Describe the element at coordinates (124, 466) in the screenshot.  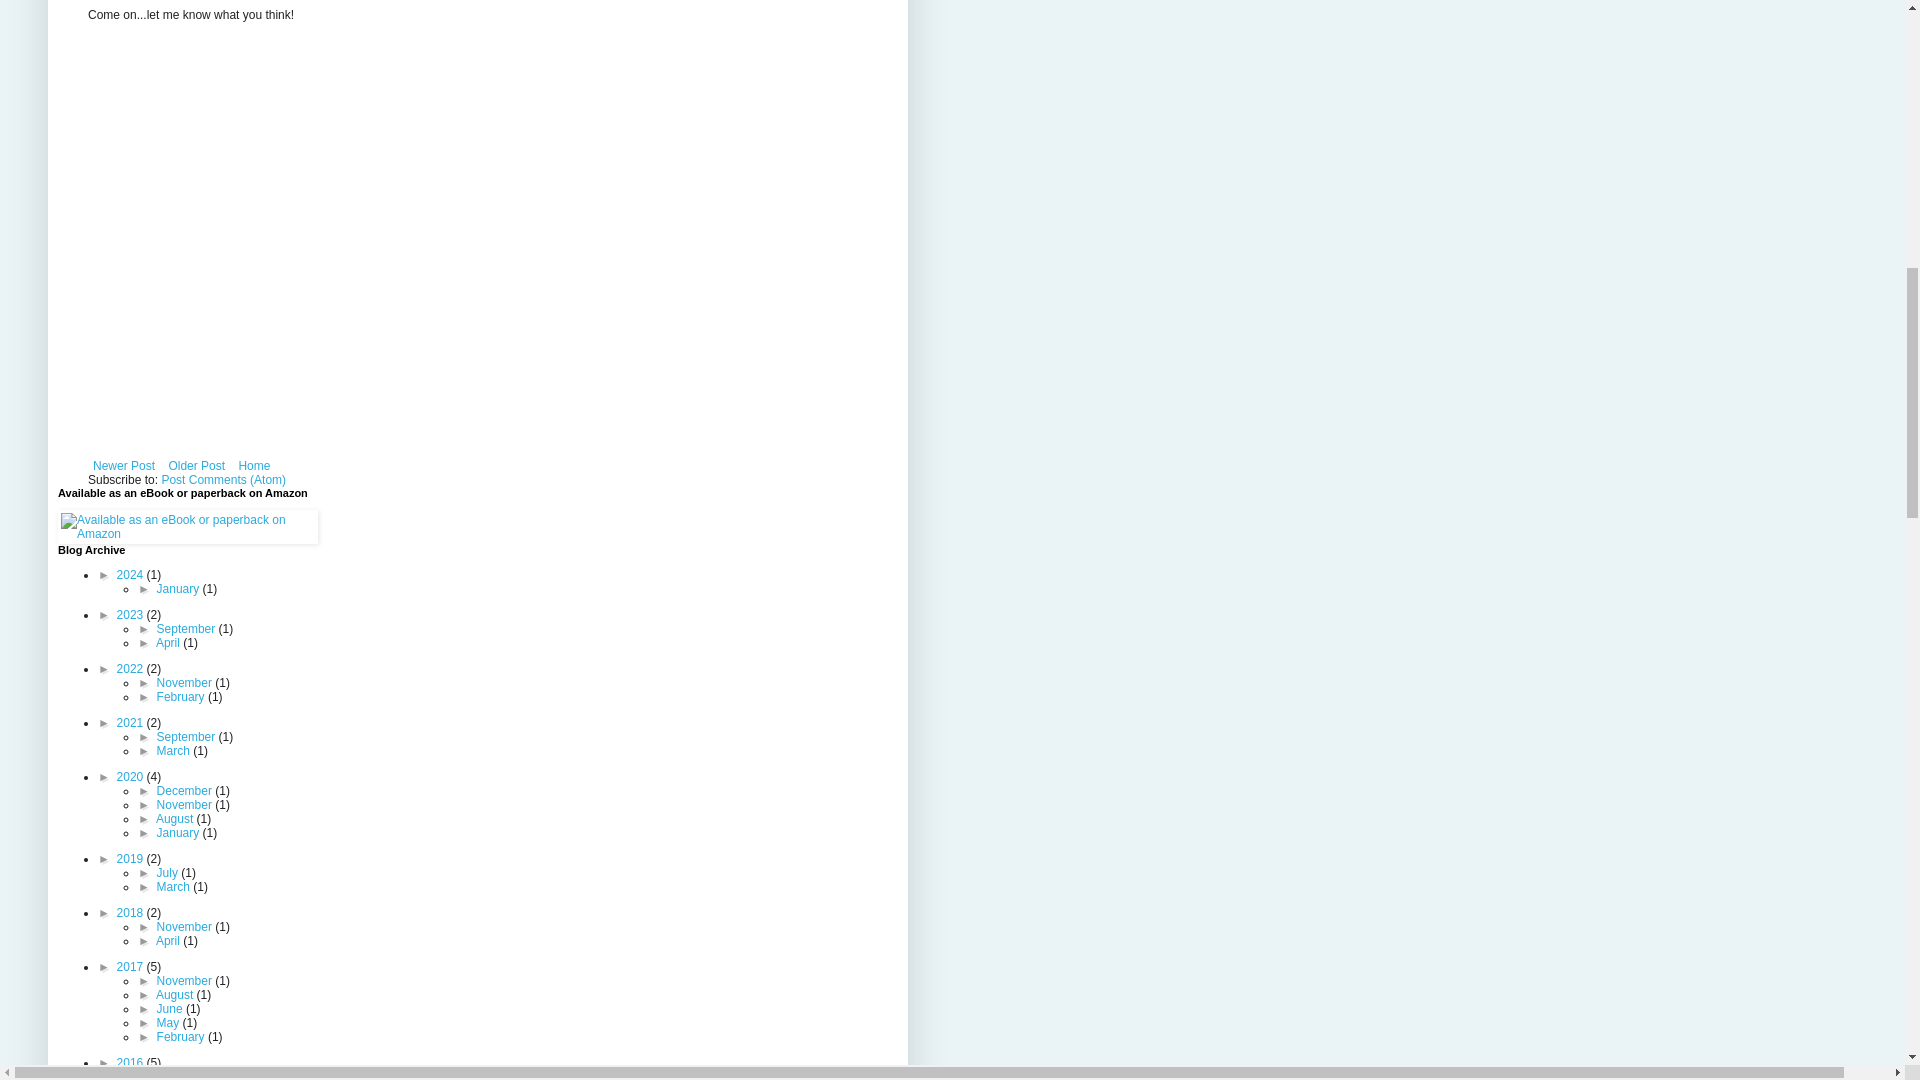
I see `Newer Post` at that location.